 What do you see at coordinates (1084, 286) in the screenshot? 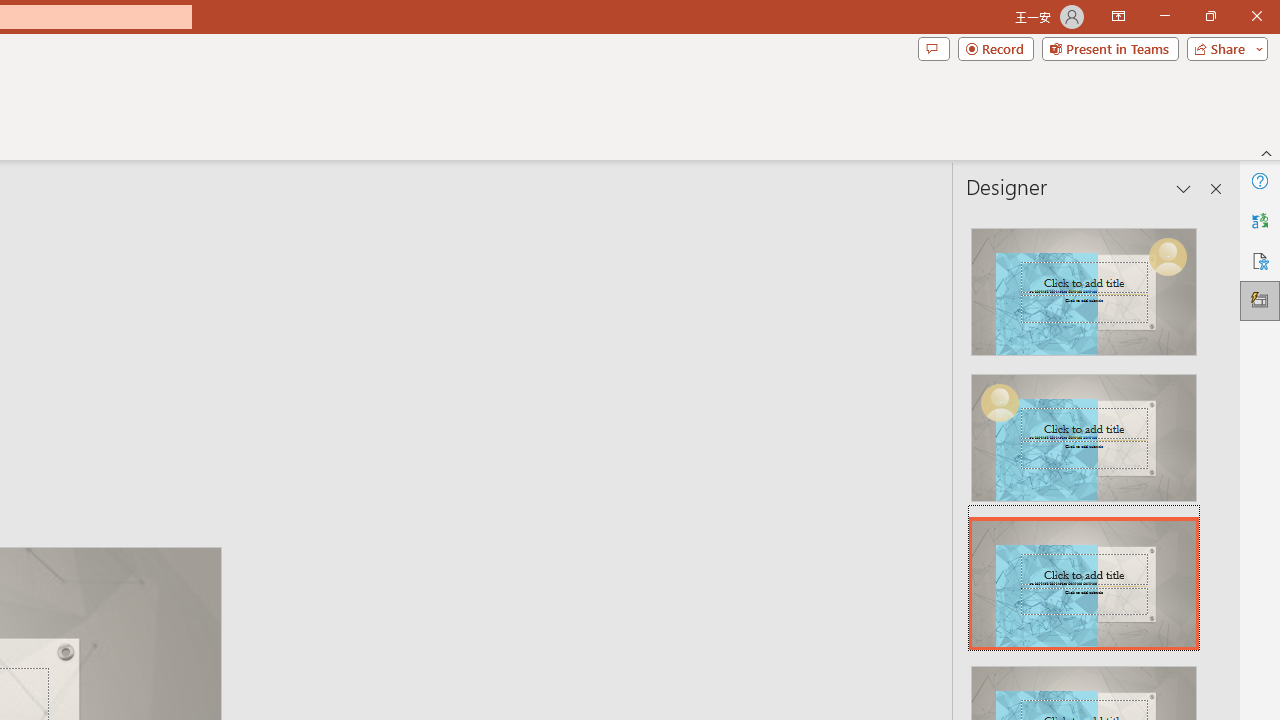
I see `Recommended Design: Design Idea` at bounding box center [1084, 286].